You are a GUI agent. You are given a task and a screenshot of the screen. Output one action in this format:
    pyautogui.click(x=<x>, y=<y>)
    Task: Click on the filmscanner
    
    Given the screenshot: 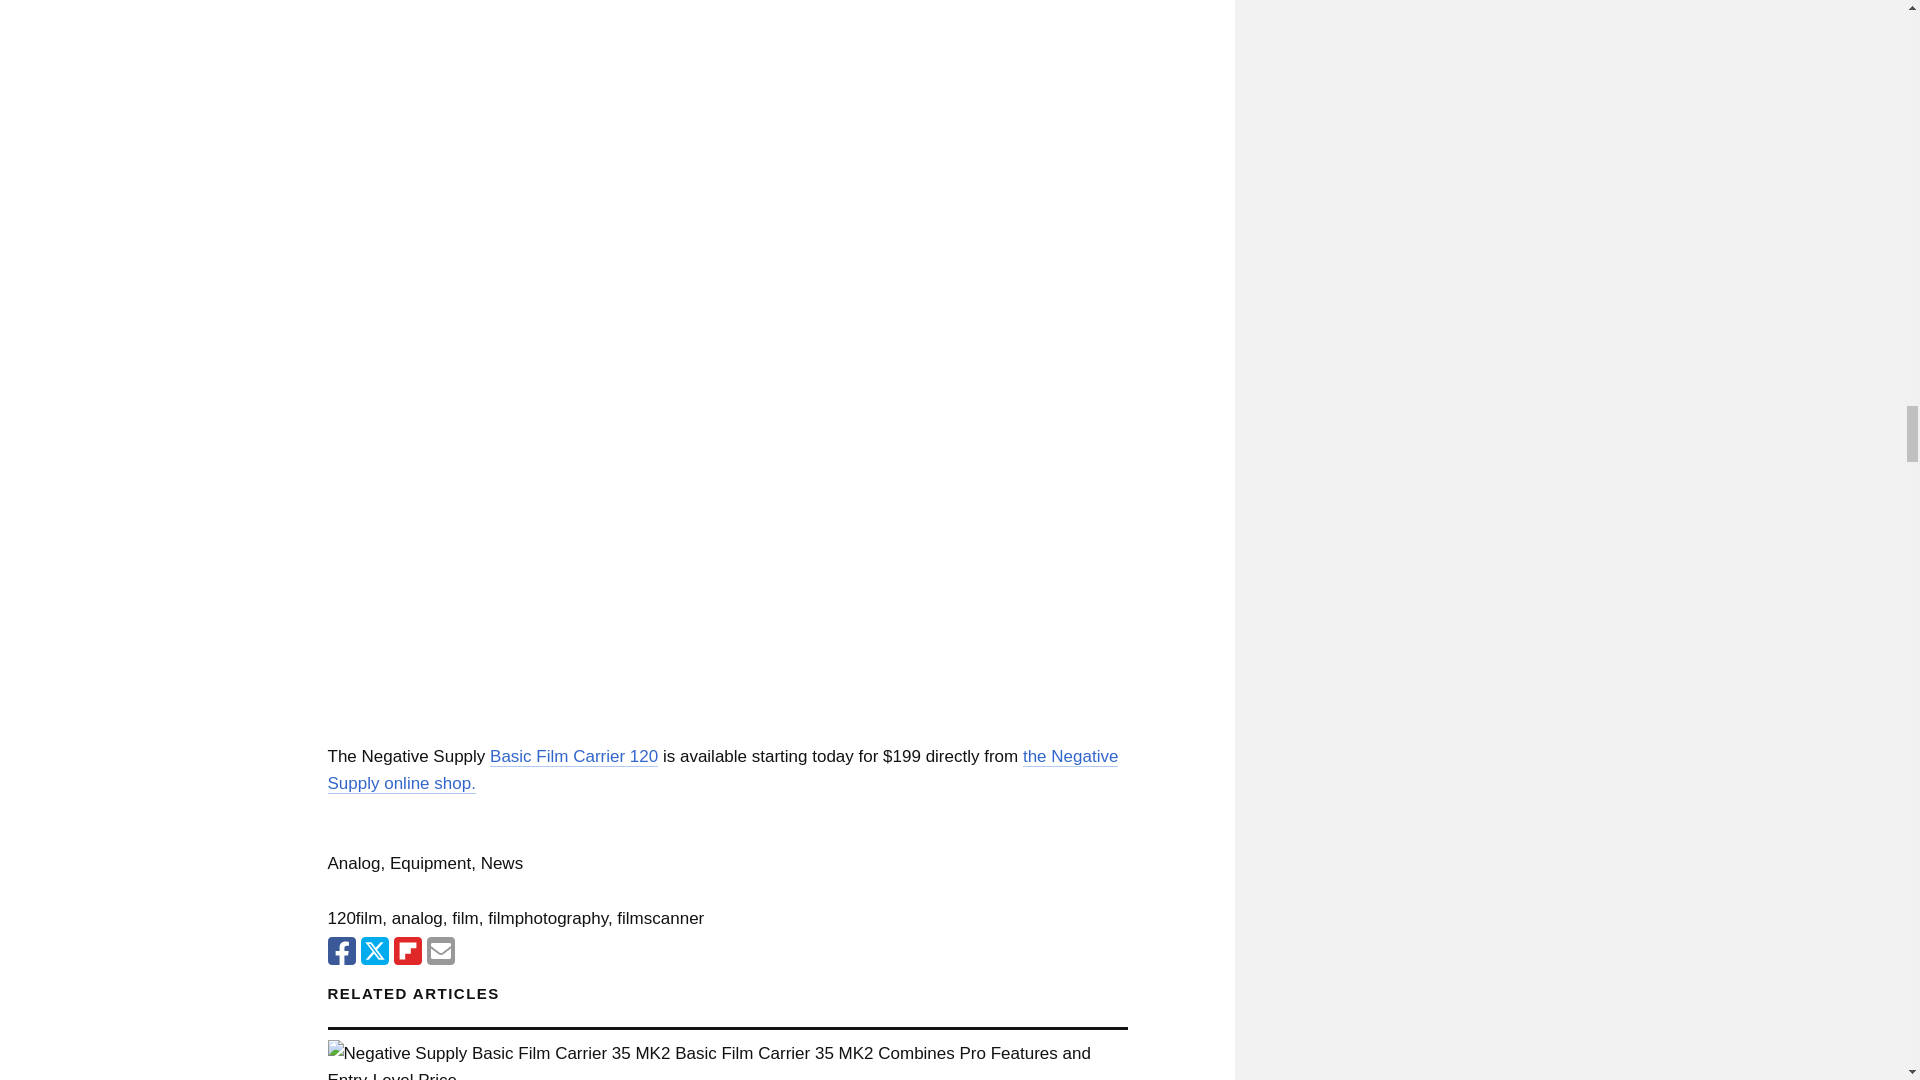 What is the action you would take?
    pyautogui.click(x=660, y=918)
    